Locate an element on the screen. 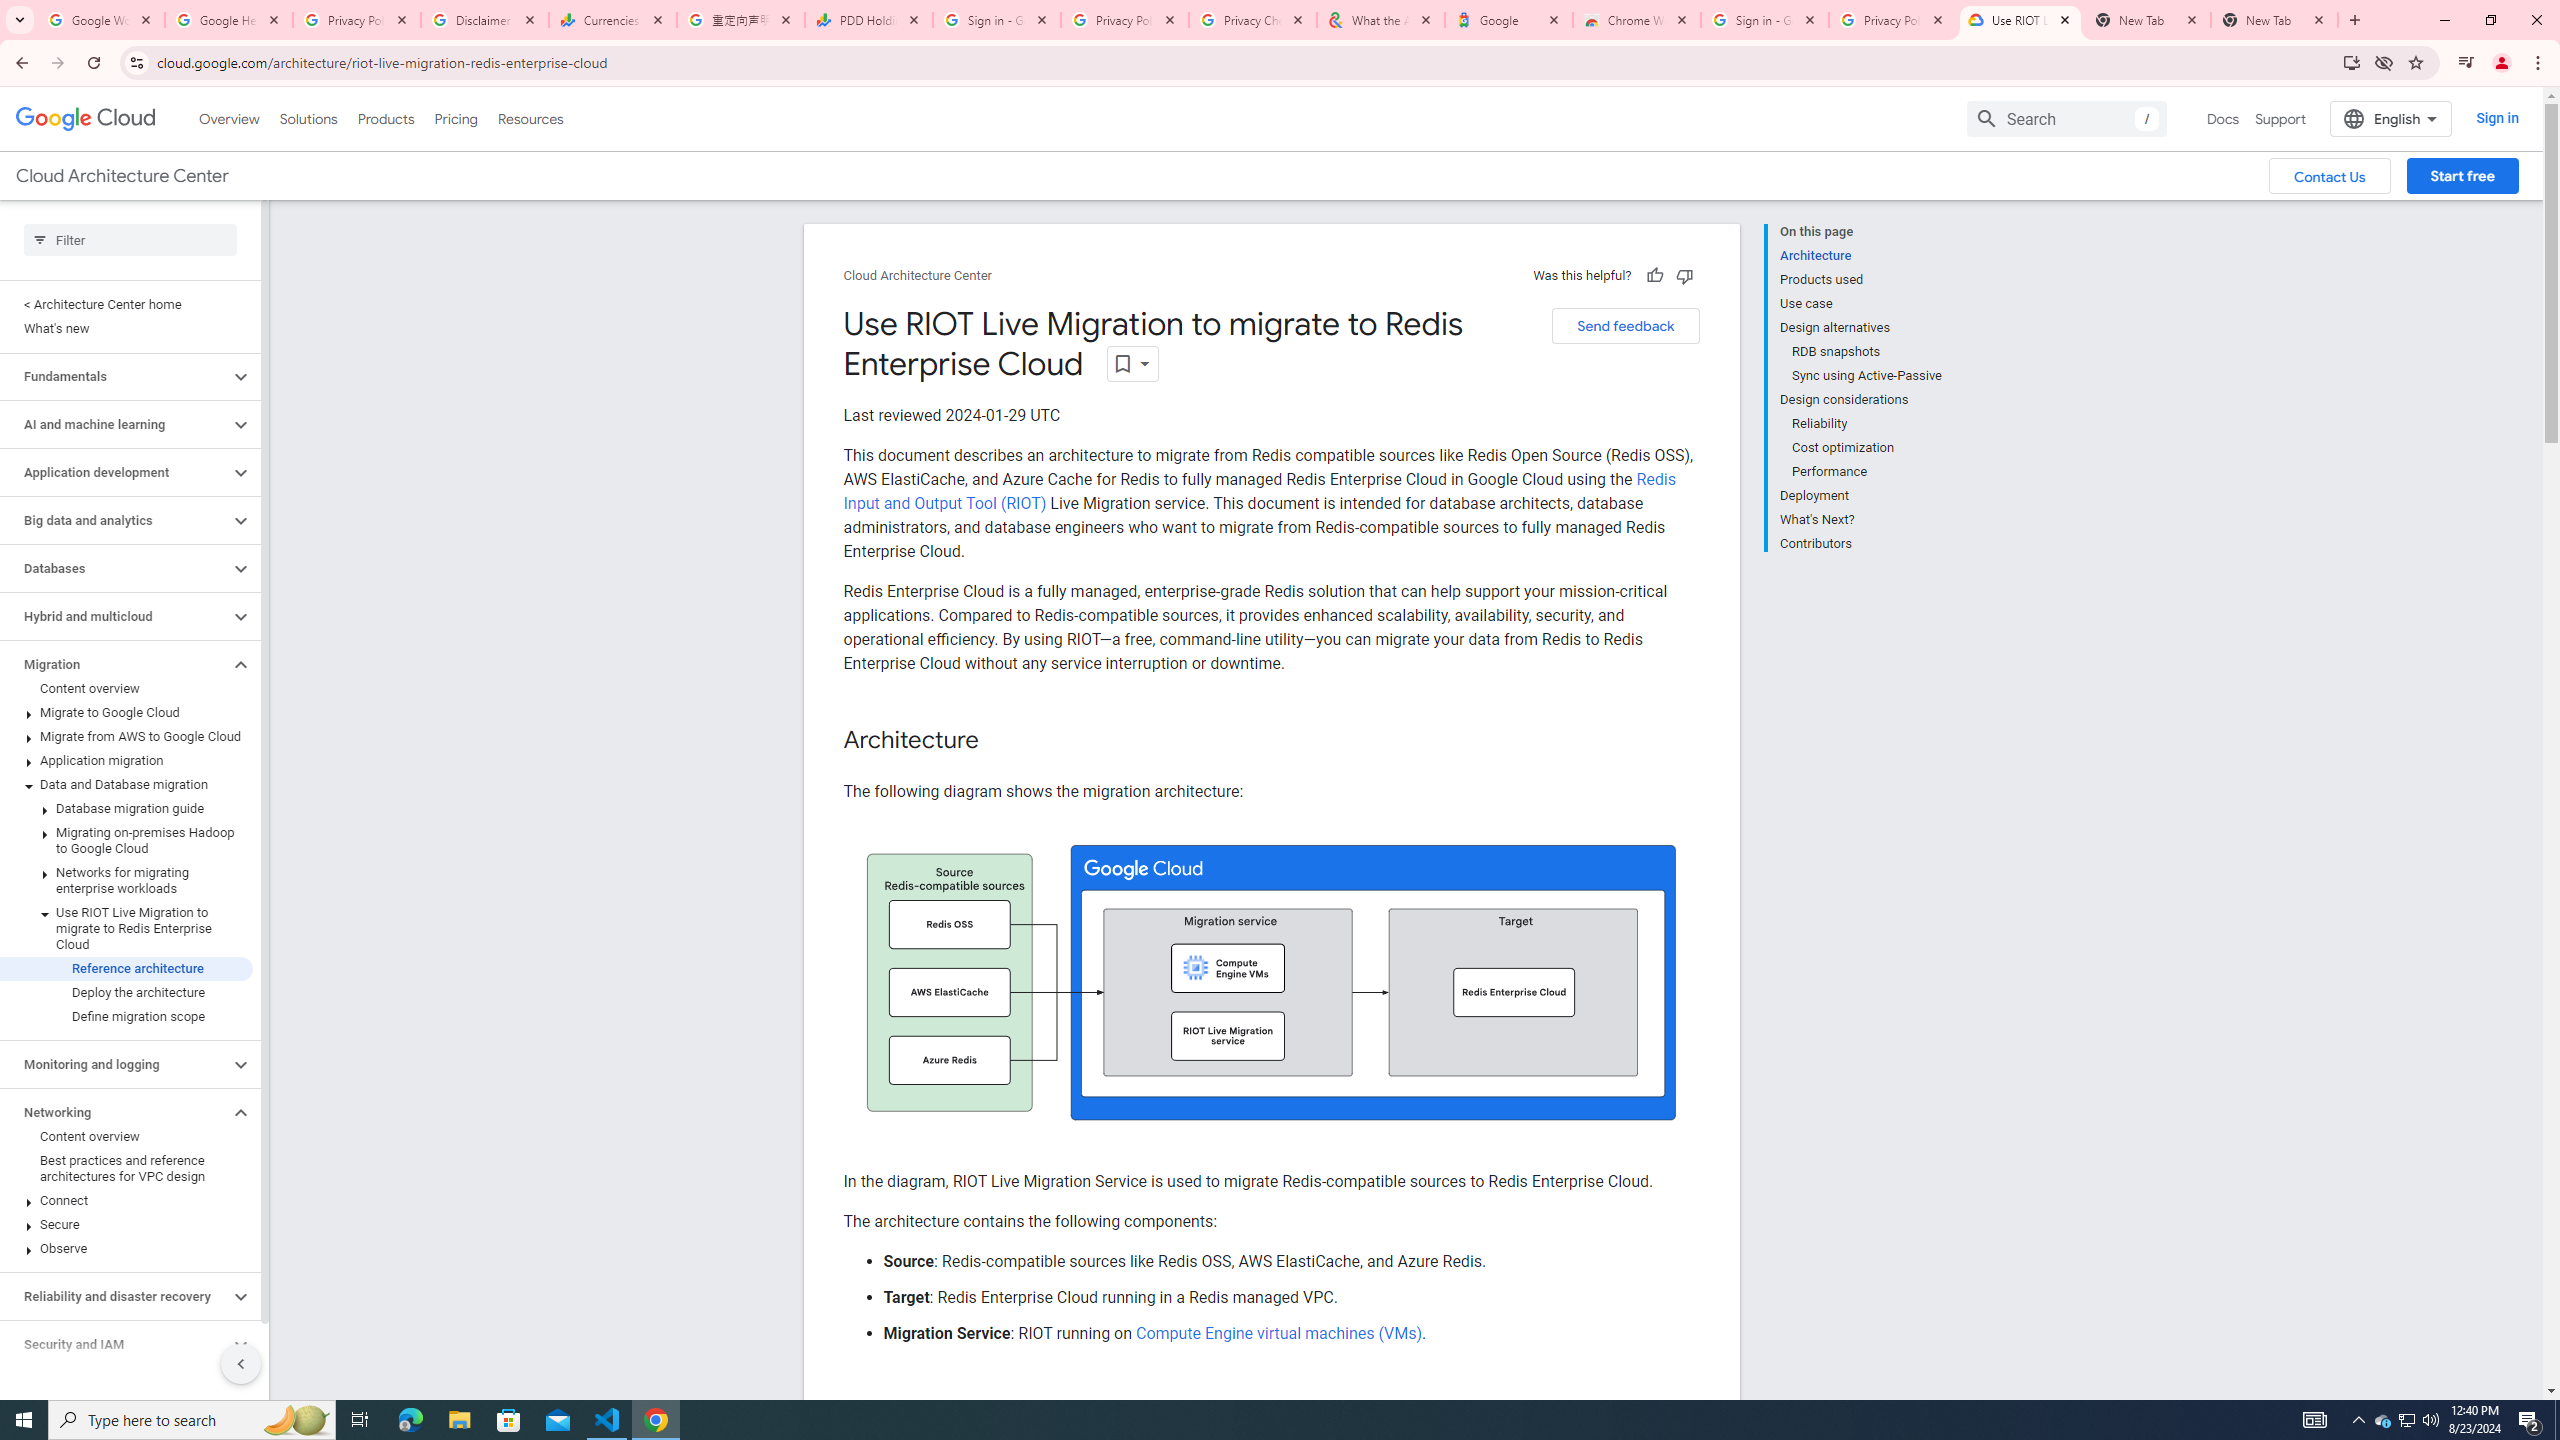  Compute Engine virtual machines (VMs) is located at coordinates (1277, 1333).